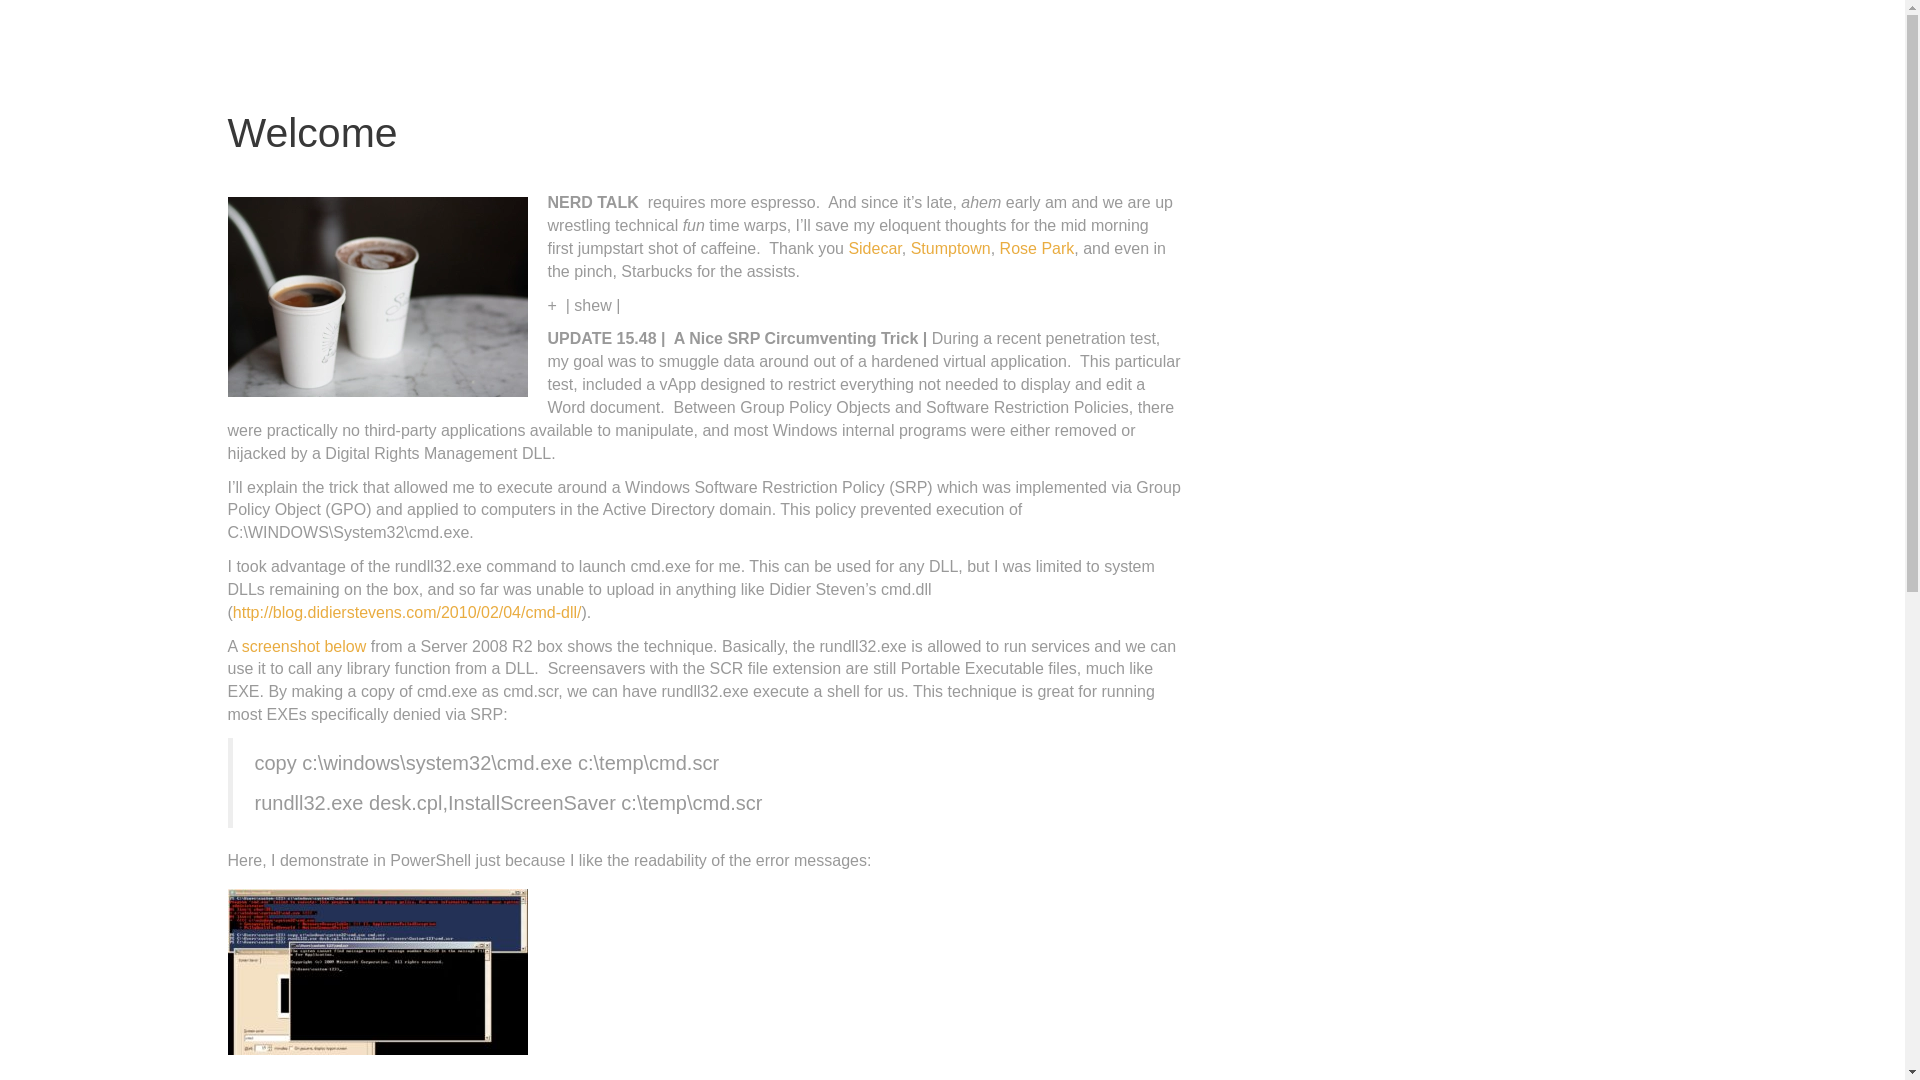  Describe the element at coordinates (874, 248) in the screenshot. I see `Sidecar Doughnuts` at that location.